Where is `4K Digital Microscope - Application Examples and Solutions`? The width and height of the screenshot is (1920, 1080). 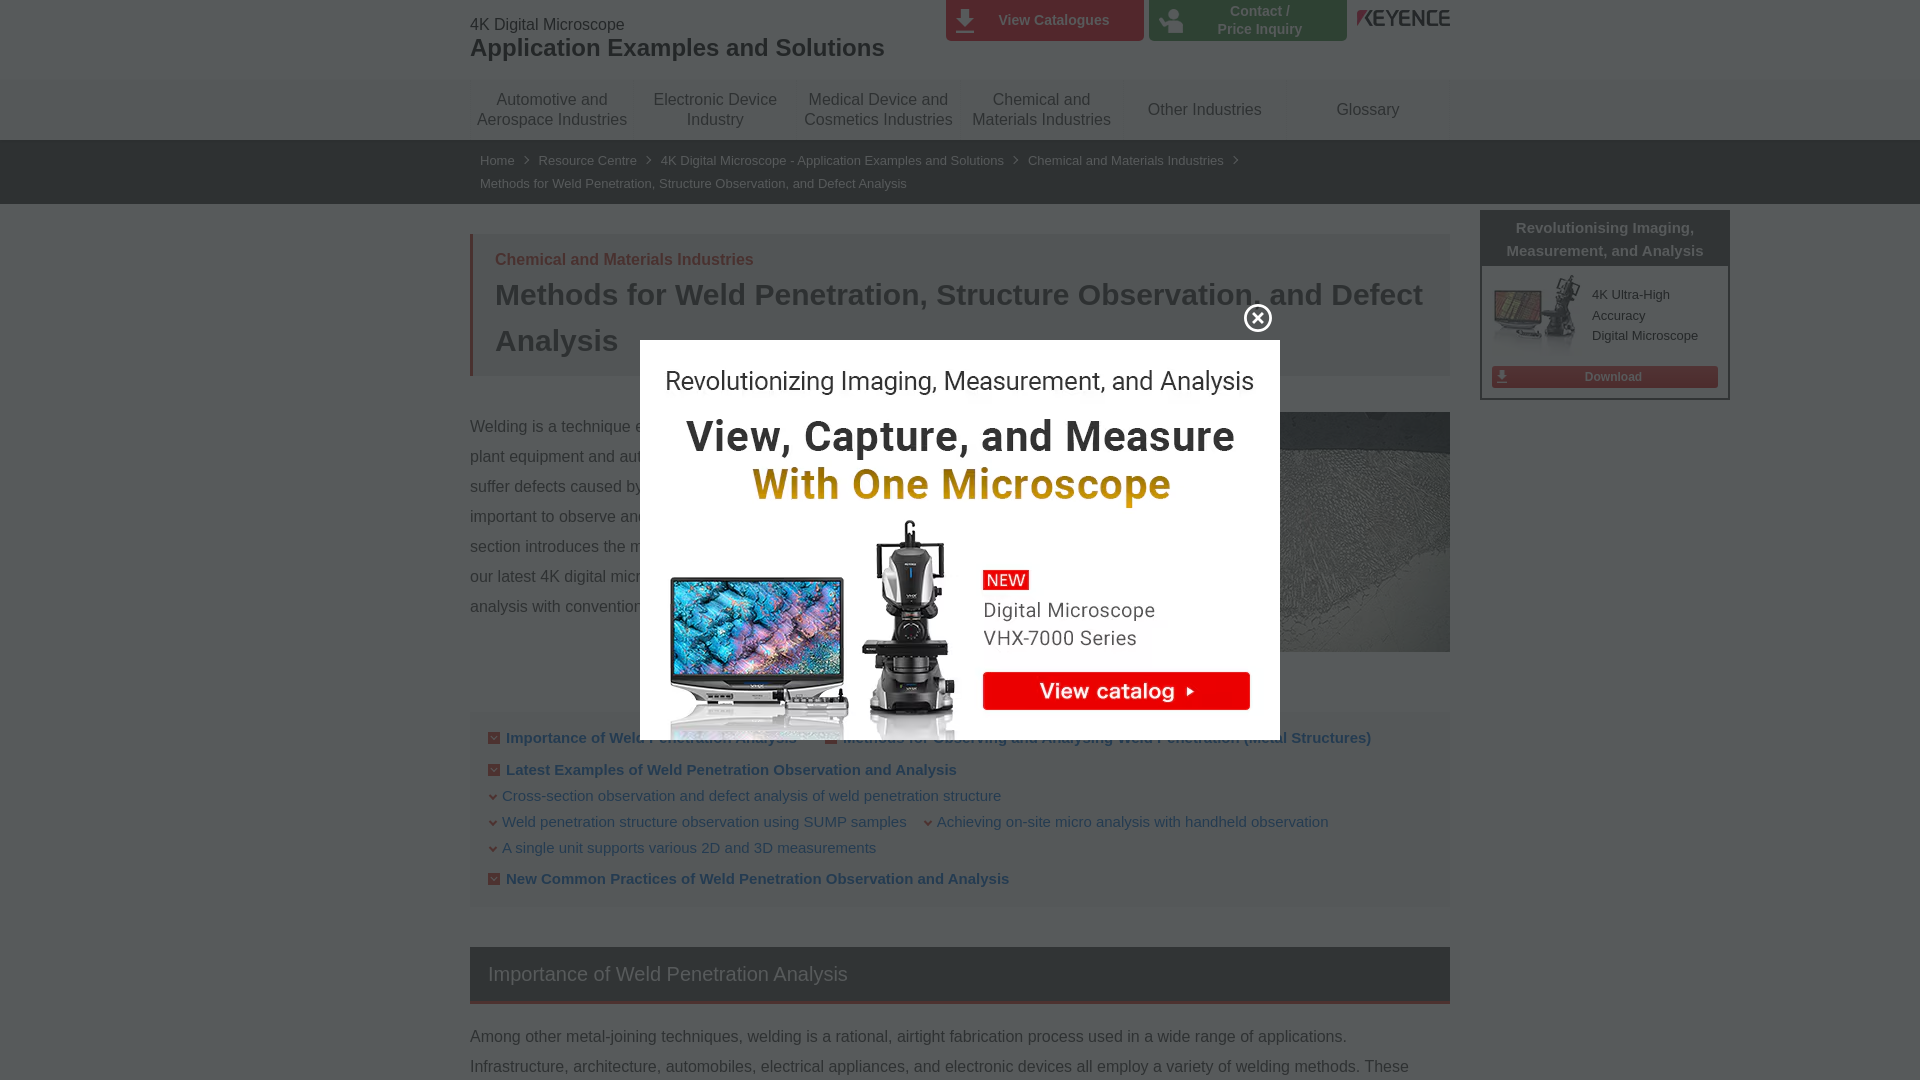 4K Digital Microscope - Application Examples and Solutions is located at coordinates (832, 160).